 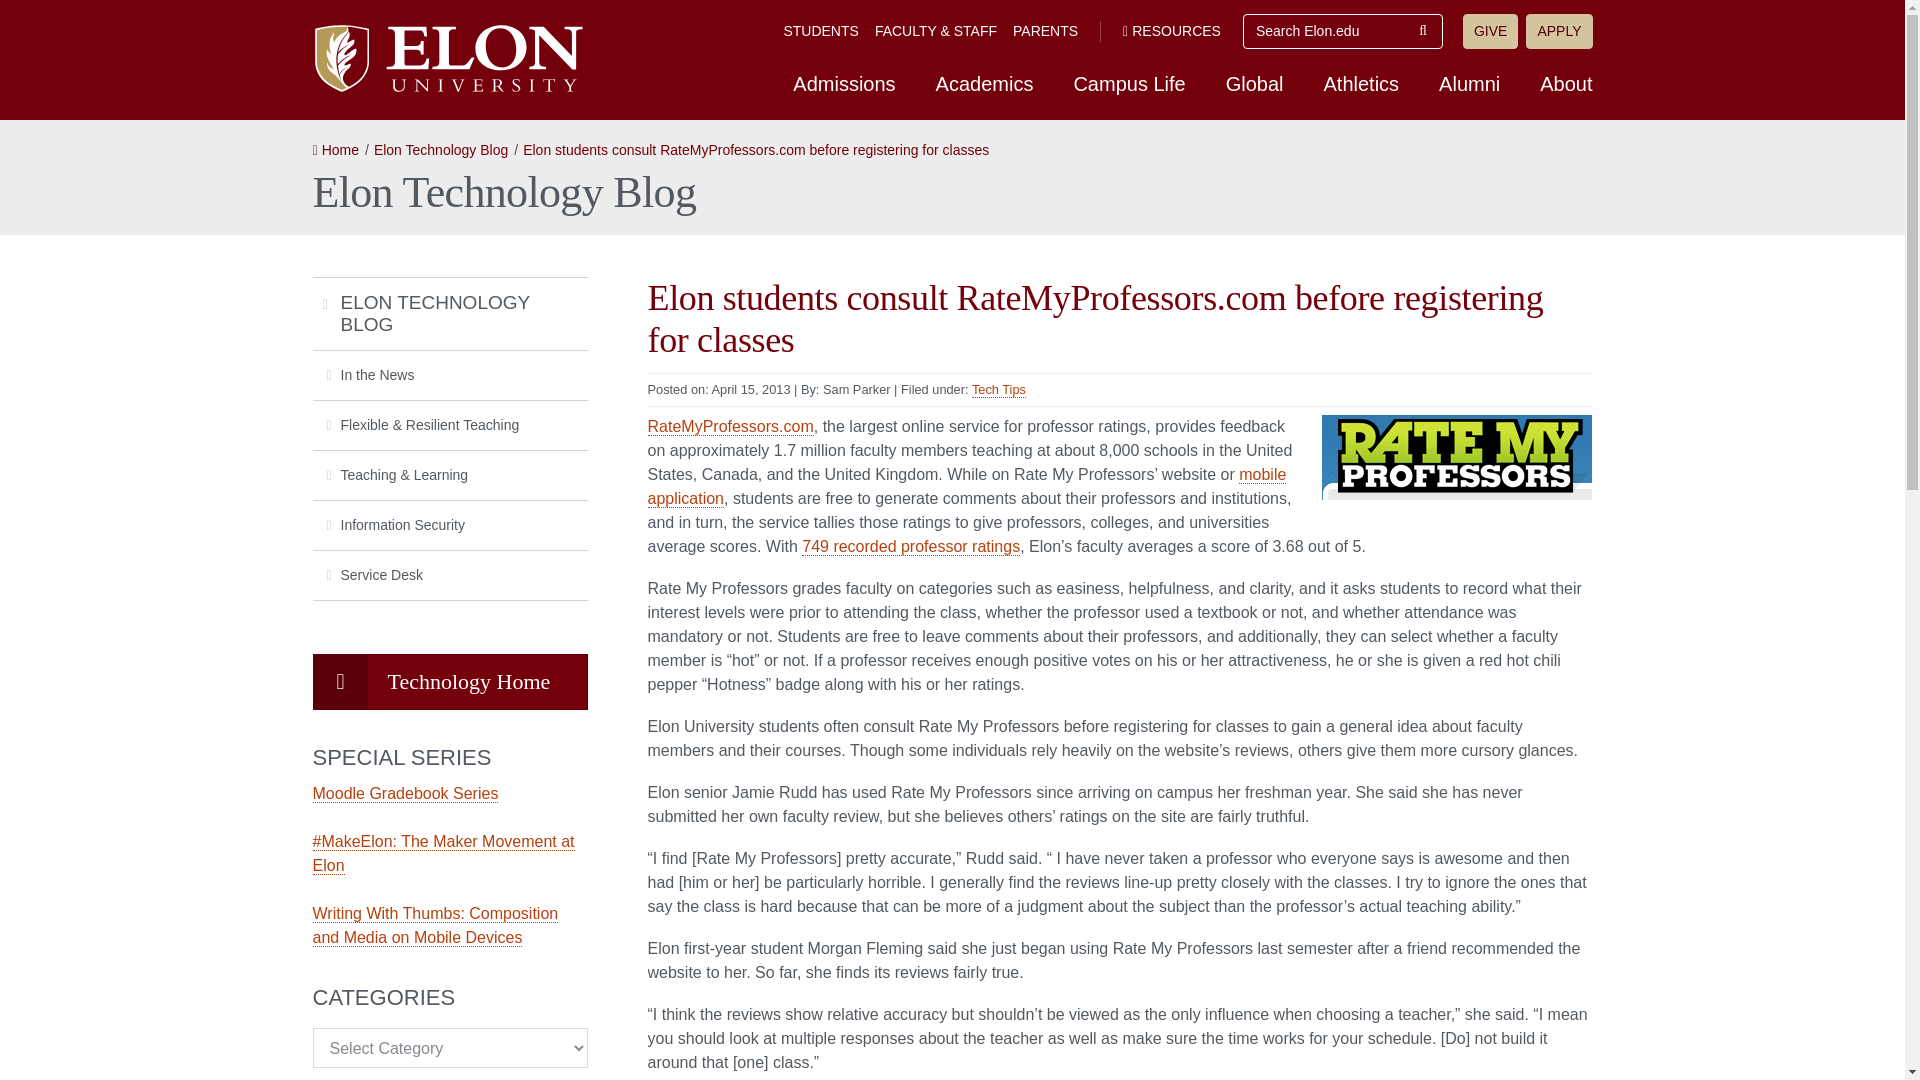 What do you see at coordinates (1423, 31) in the screenshot?
I see `Submit Search` at bounding box center [1423, 31].